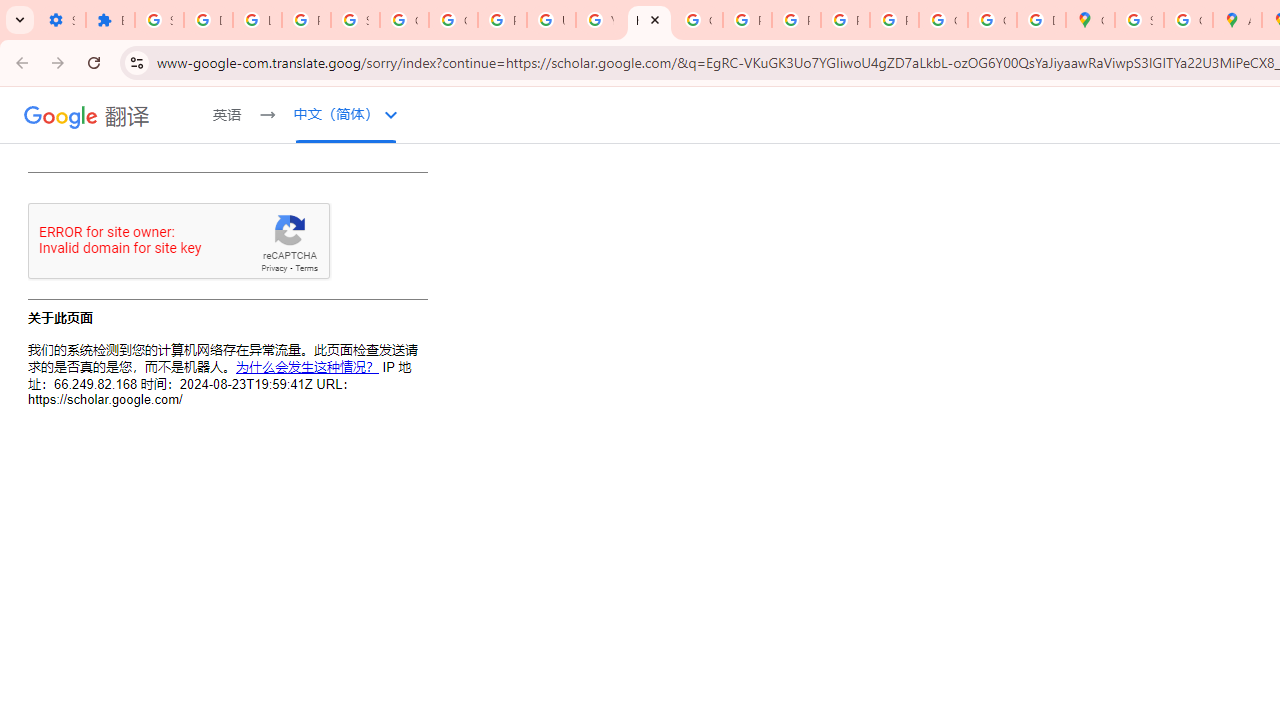 The height and width of the screenshot is (720, 1280). What do you see at coordinates (257, 20) in the screenshot?
I see `Learn how to find your photos - Google Photos Help` at bounding box center [257, 20].